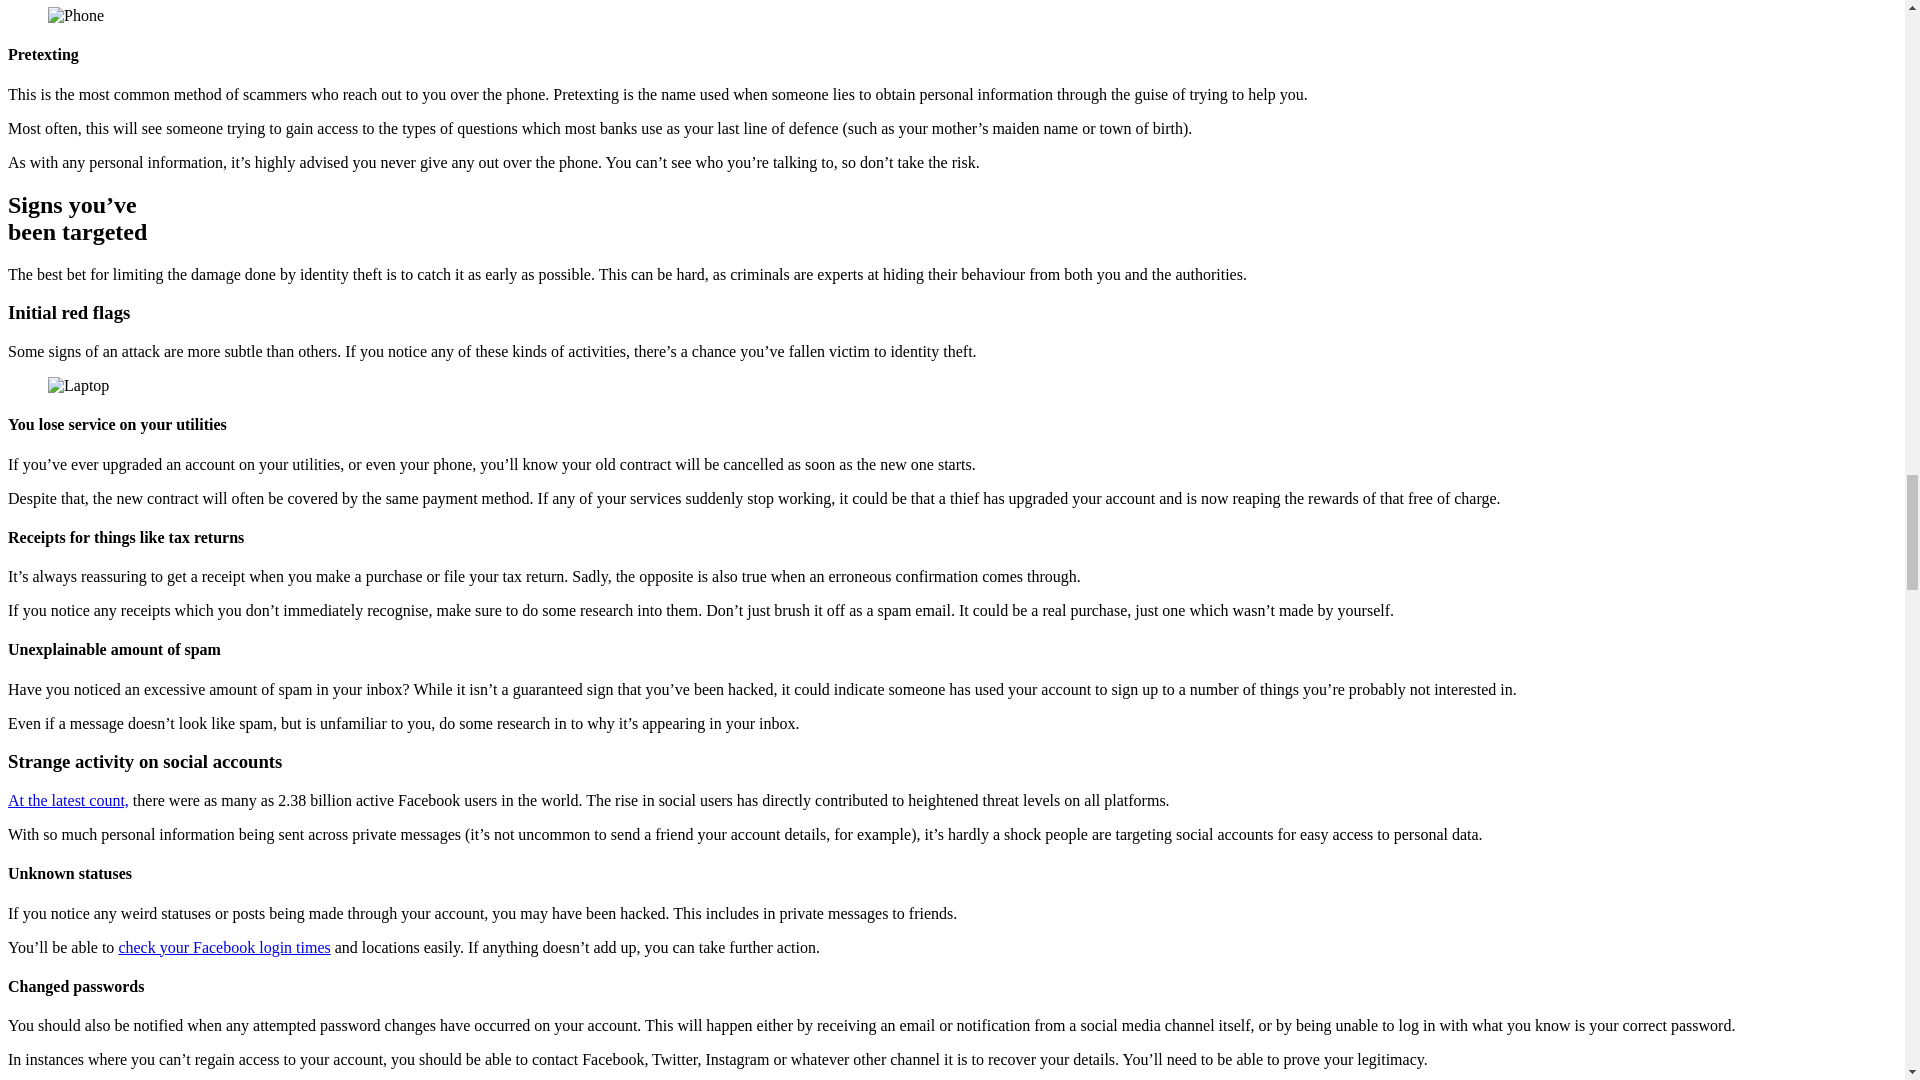  I want to click on check your Facebook login times, so click(224, 946).